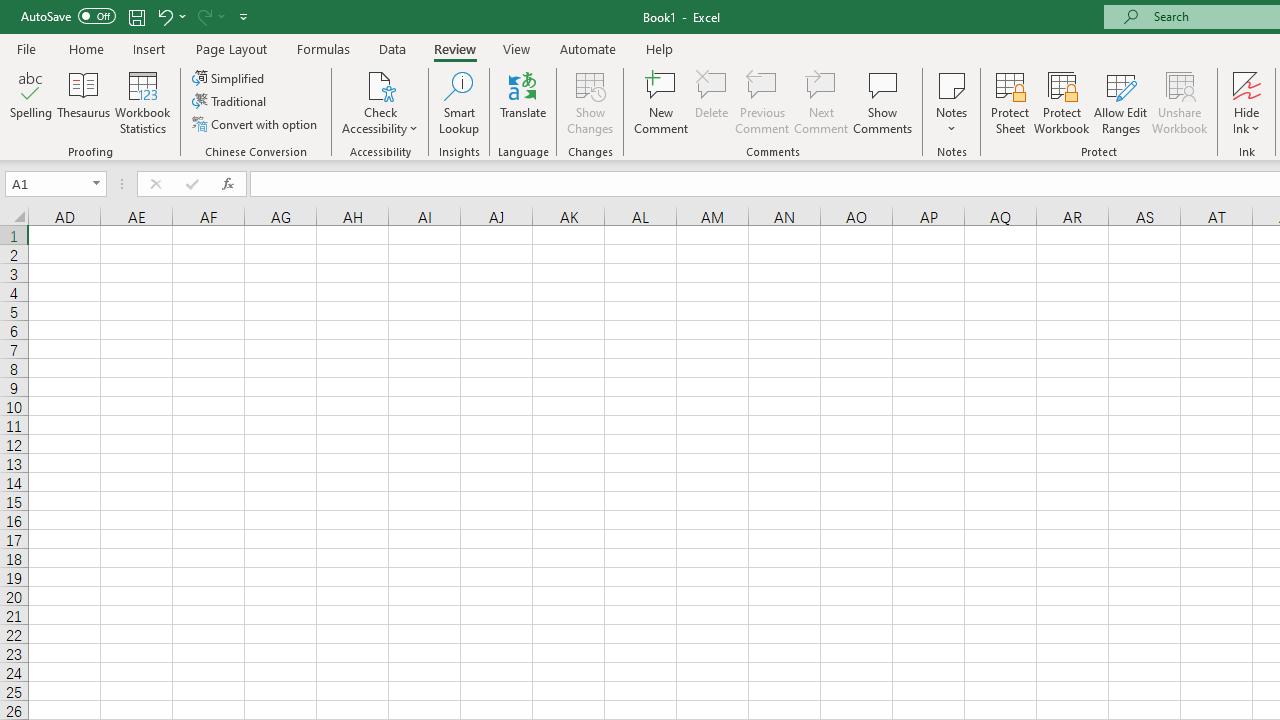 Image resolution: width=1280 pixels, height=720 pixels. Describe the element at coordinates (142, 102) in the screenshot. I see `Workbook Statistics` at that location.